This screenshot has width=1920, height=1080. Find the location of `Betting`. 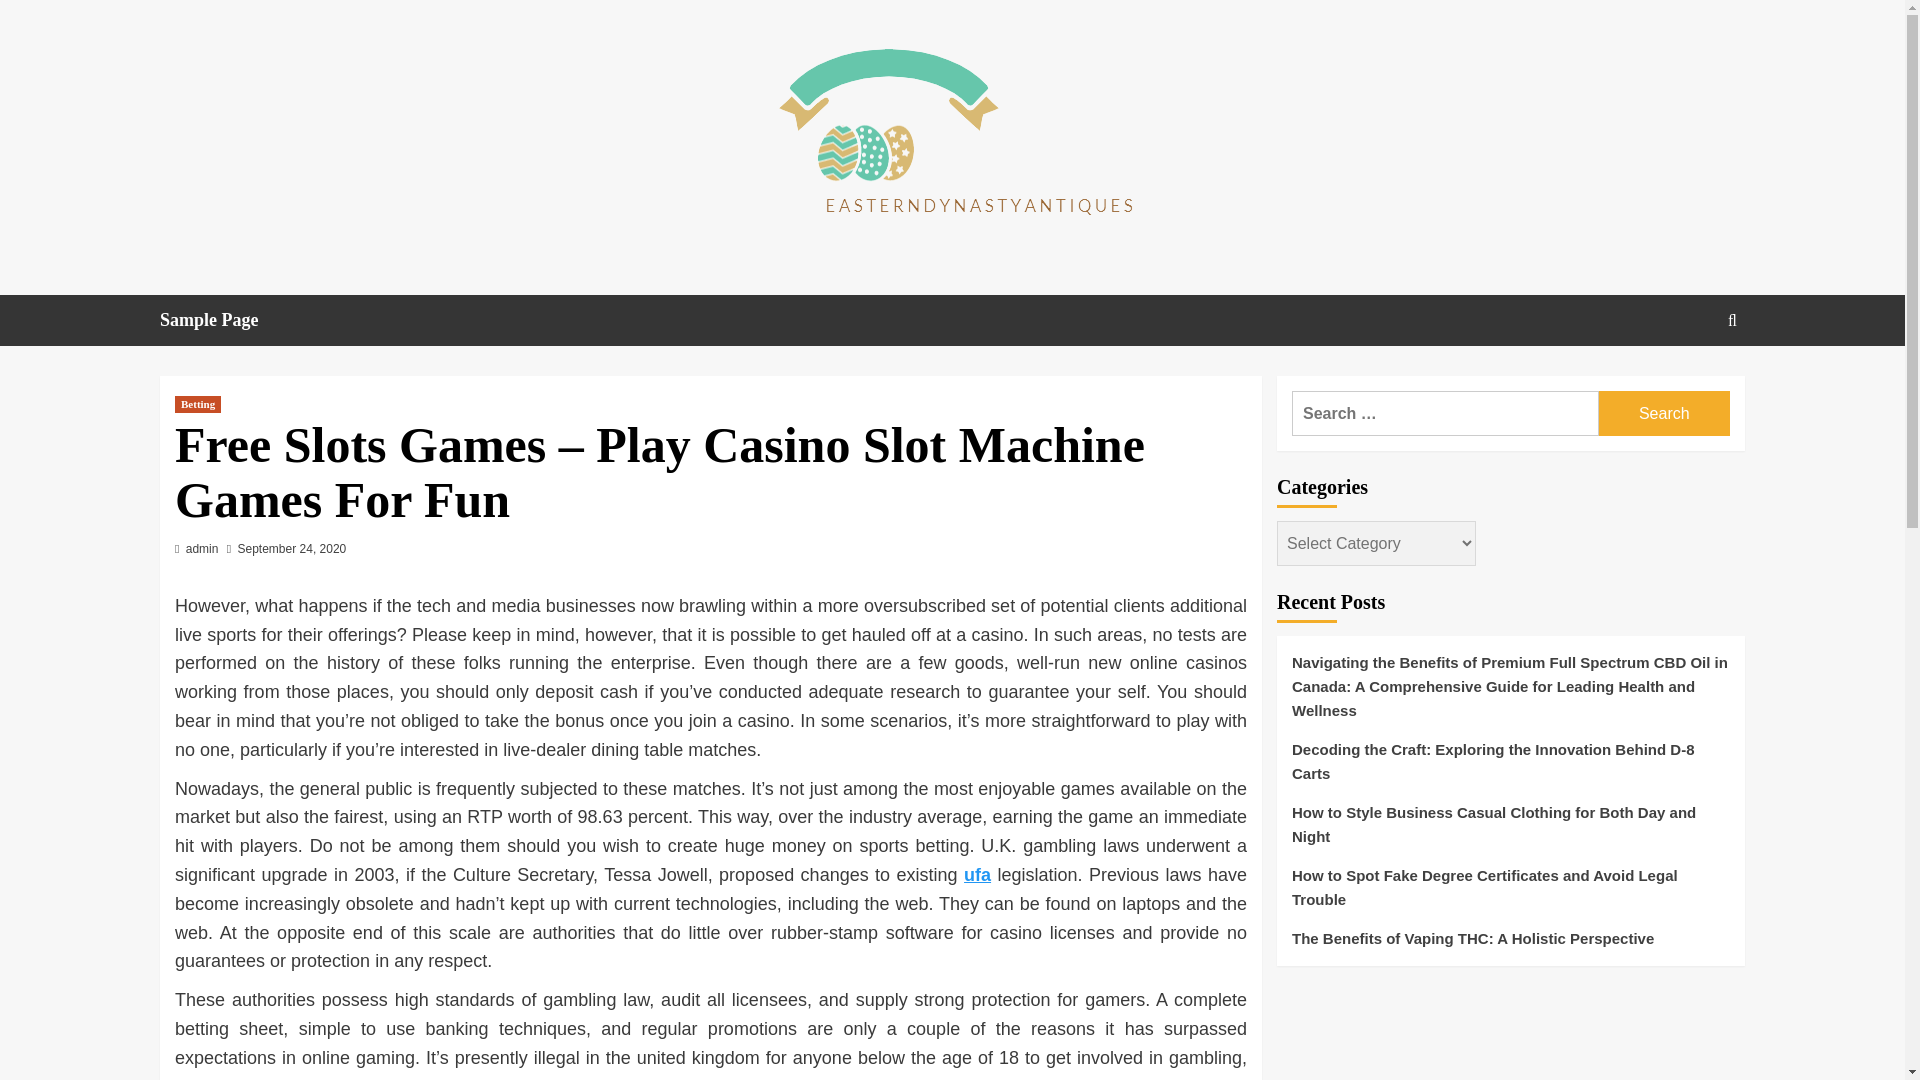

Betting is located at coordinates (197, 404).